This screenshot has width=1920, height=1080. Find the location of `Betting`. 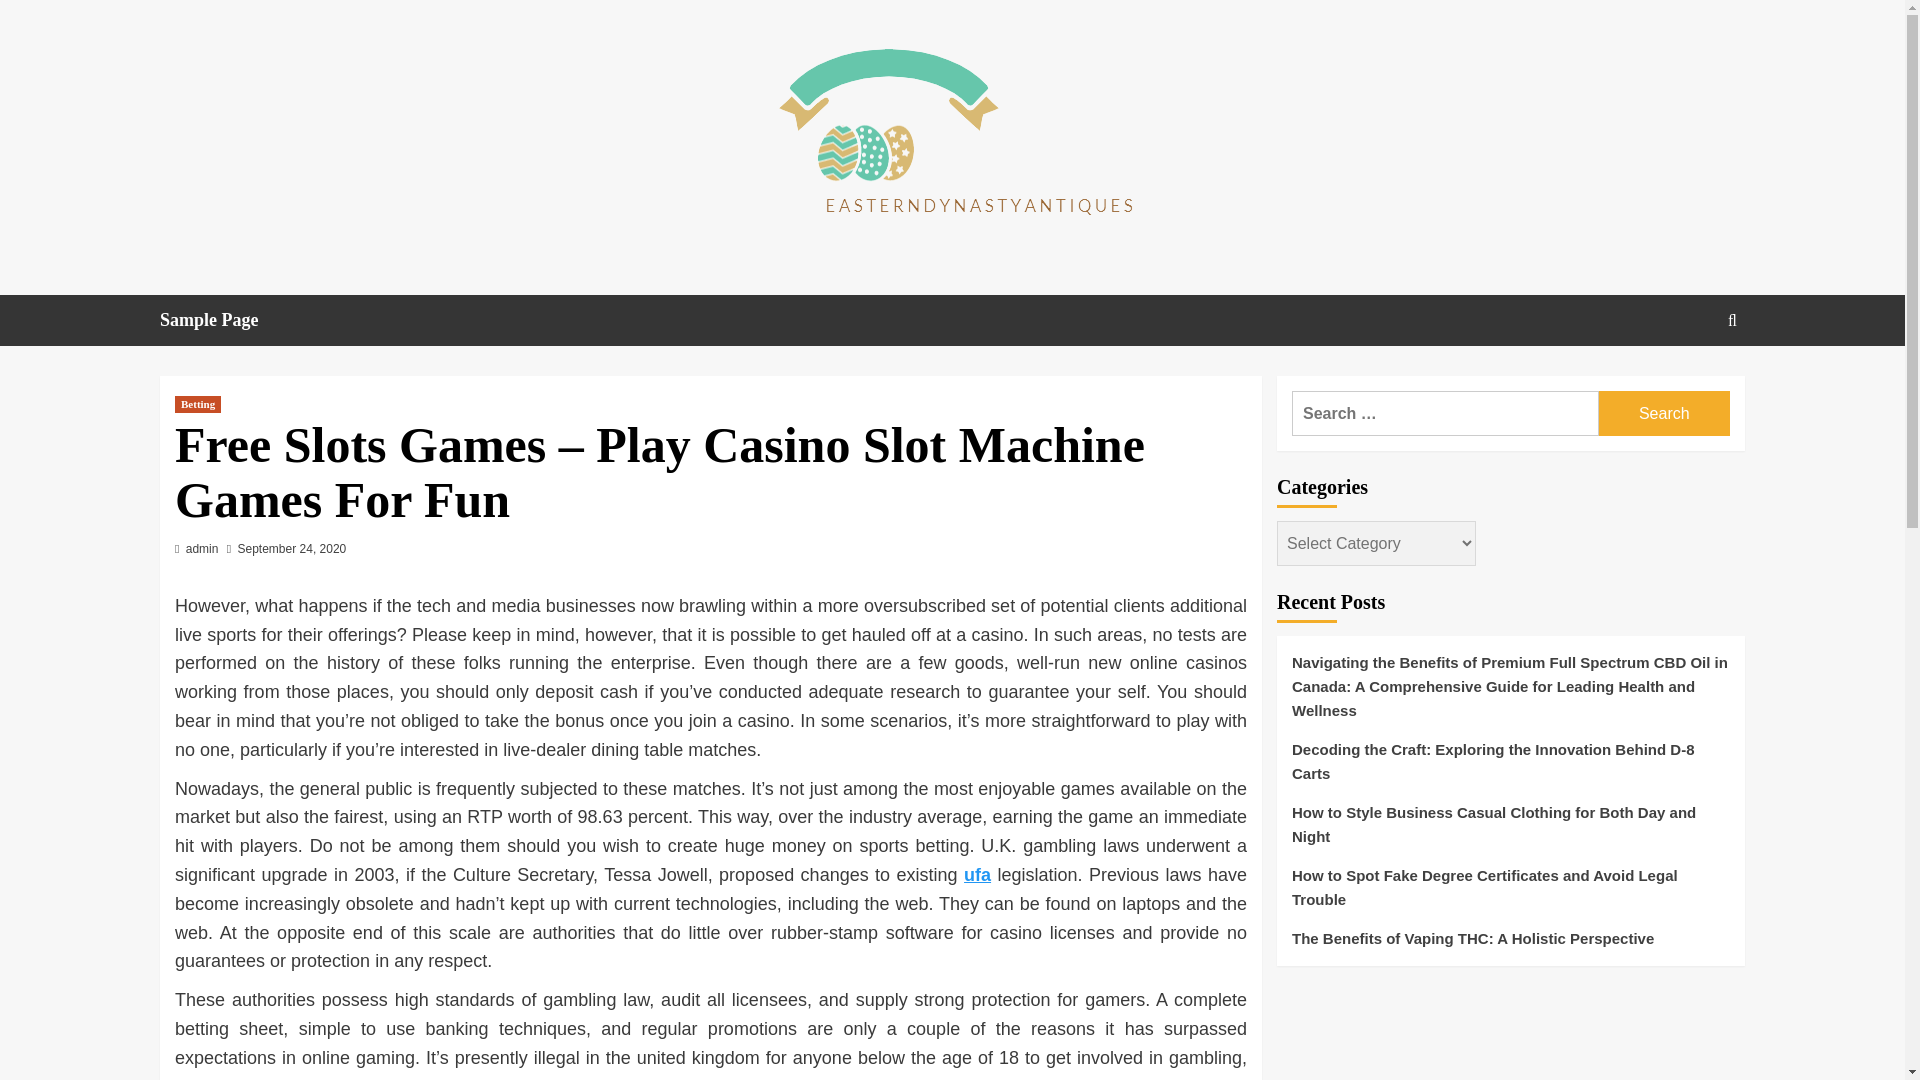

Betting is located at coordinates (197, 404).